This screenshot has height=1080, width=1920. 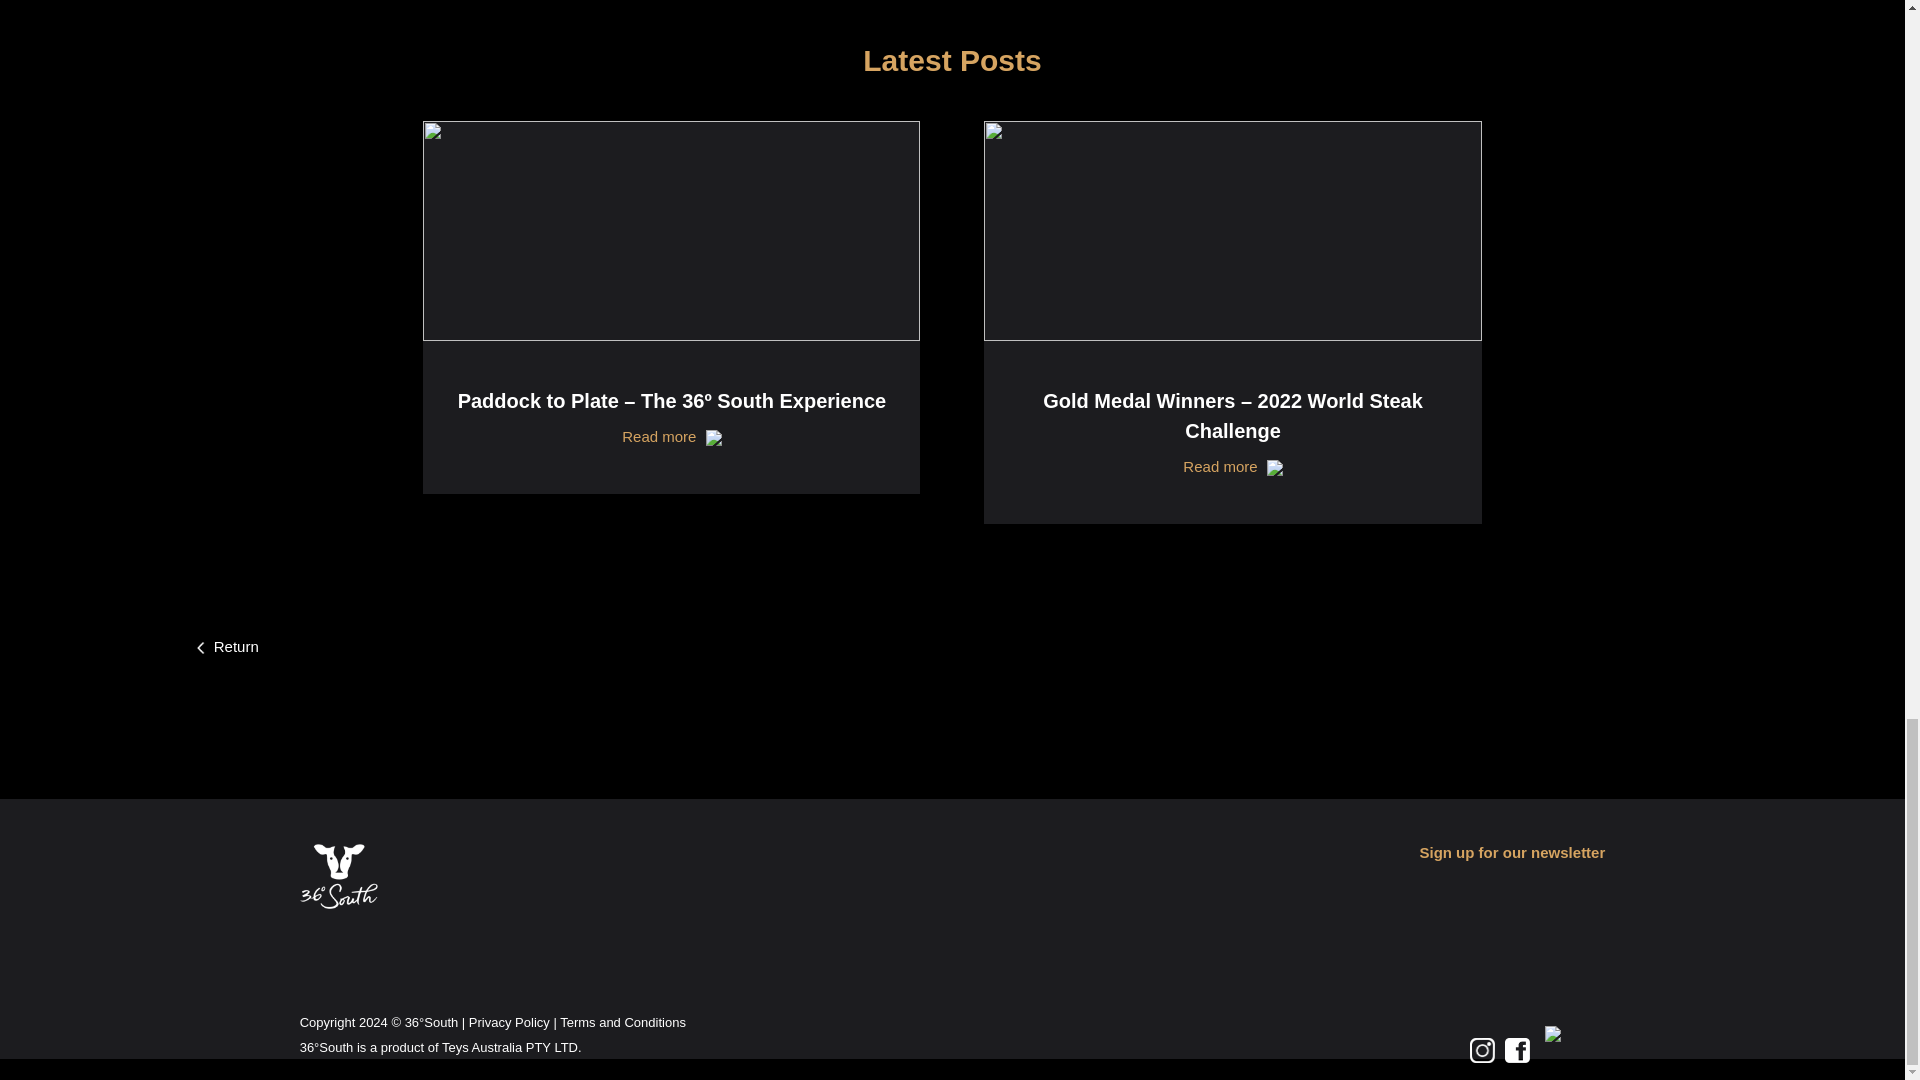 I want to click on Return, so click(x=228, y=646).